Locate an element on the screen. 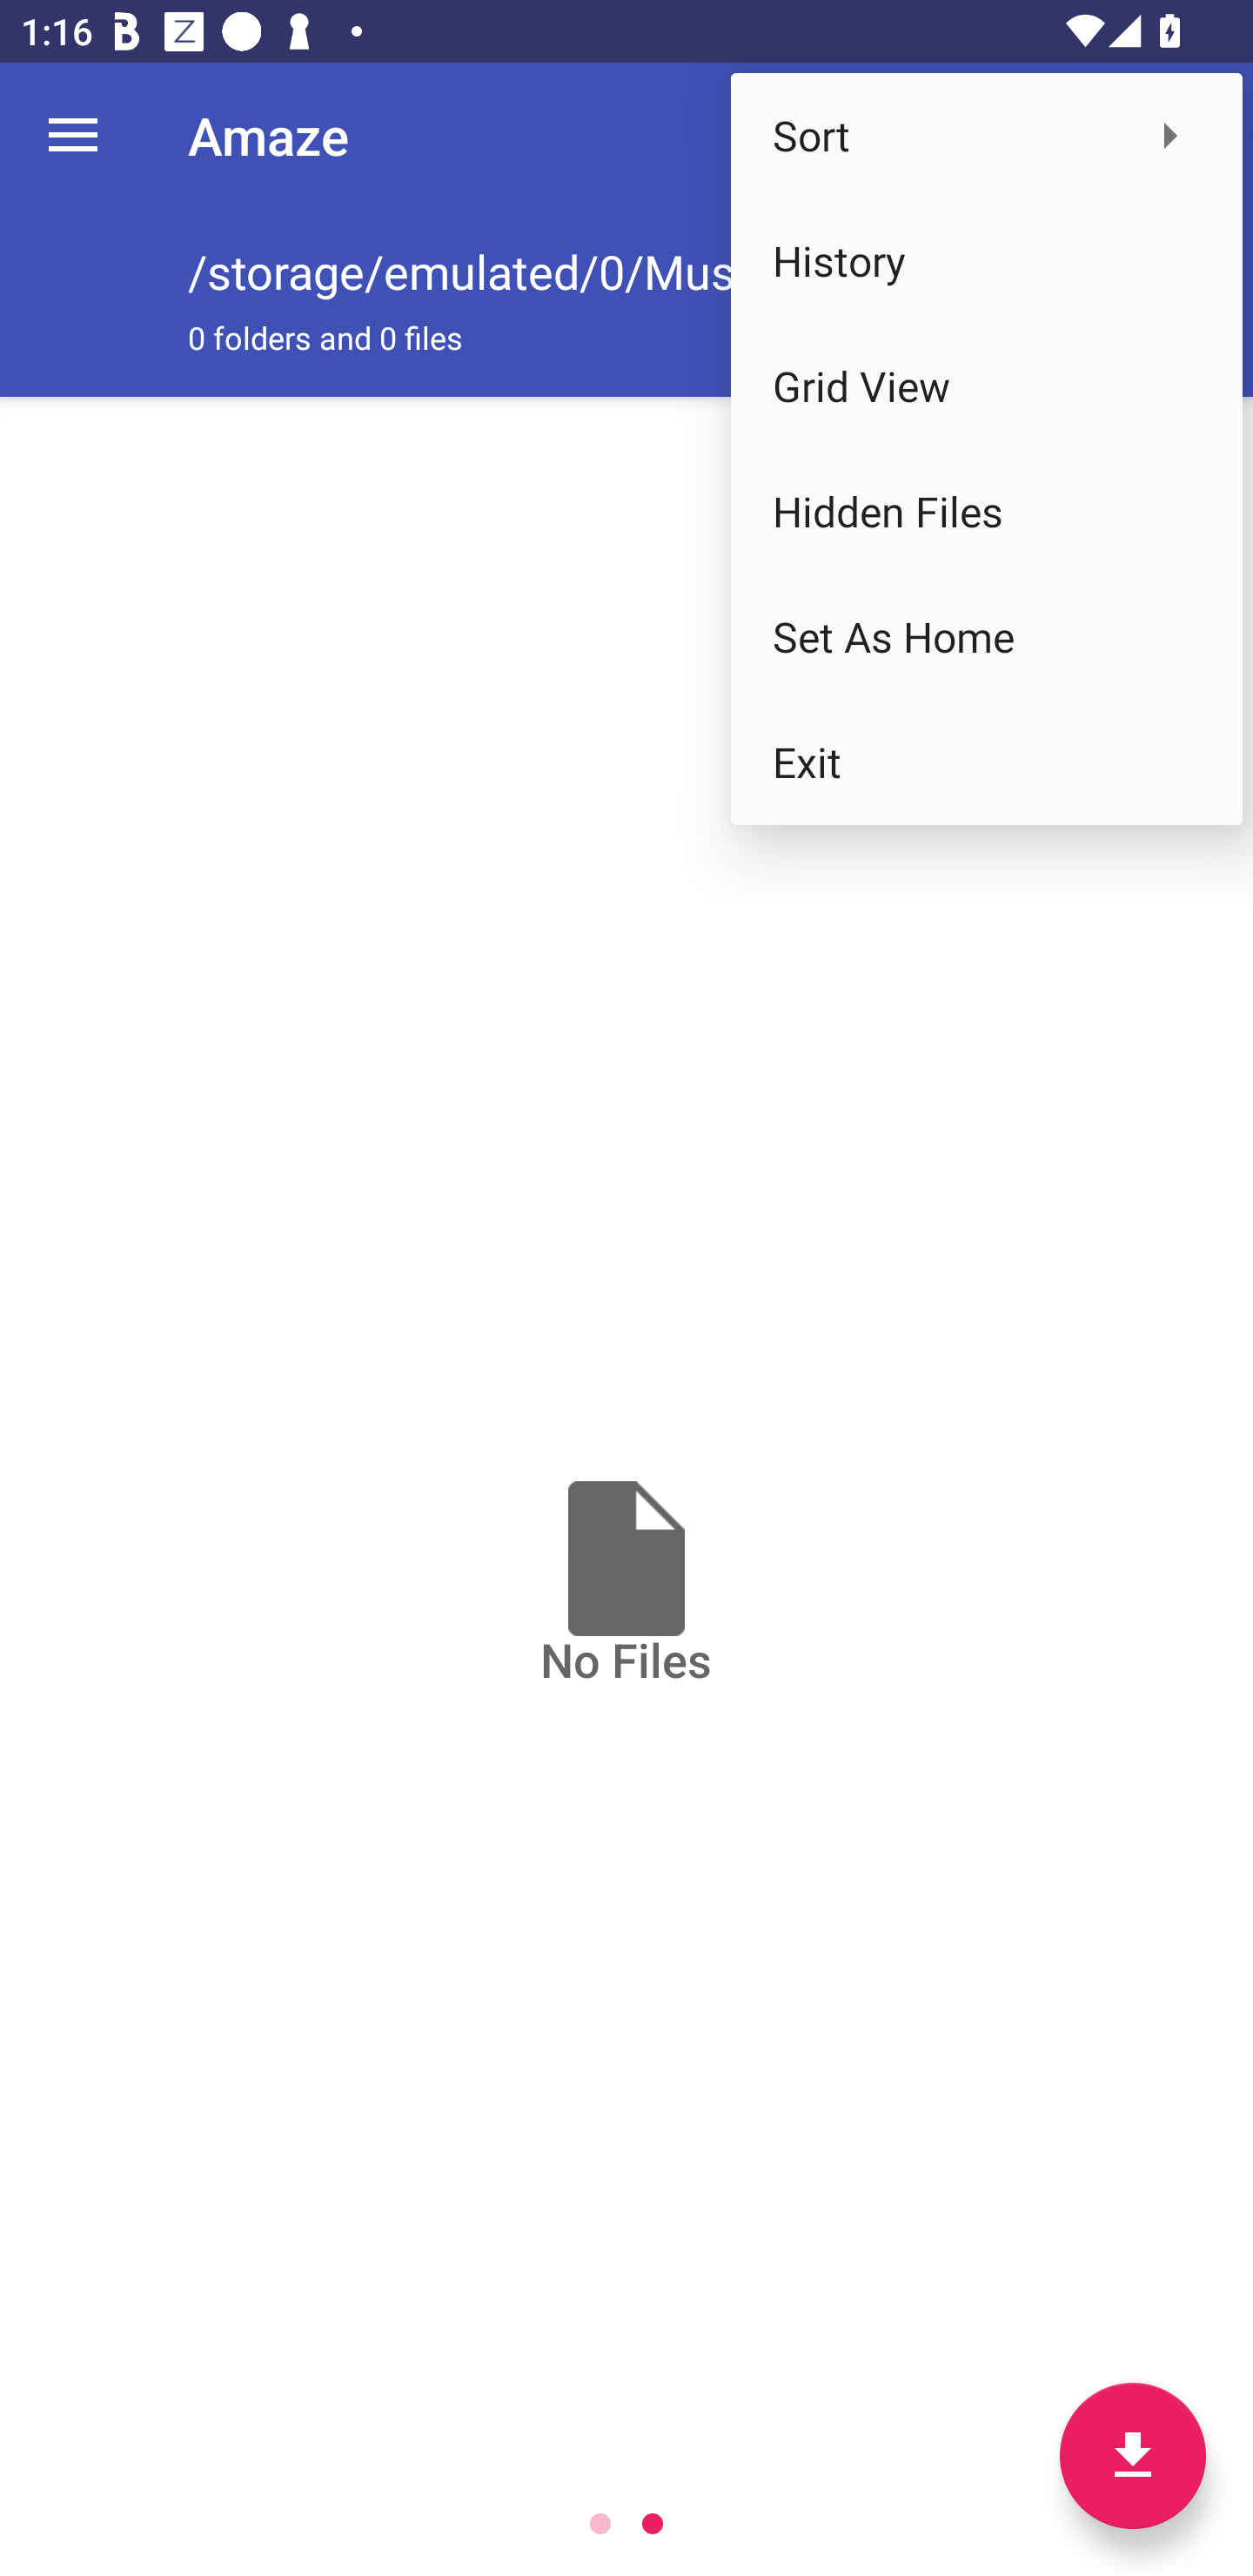  History is located at coordinates (987, 261).